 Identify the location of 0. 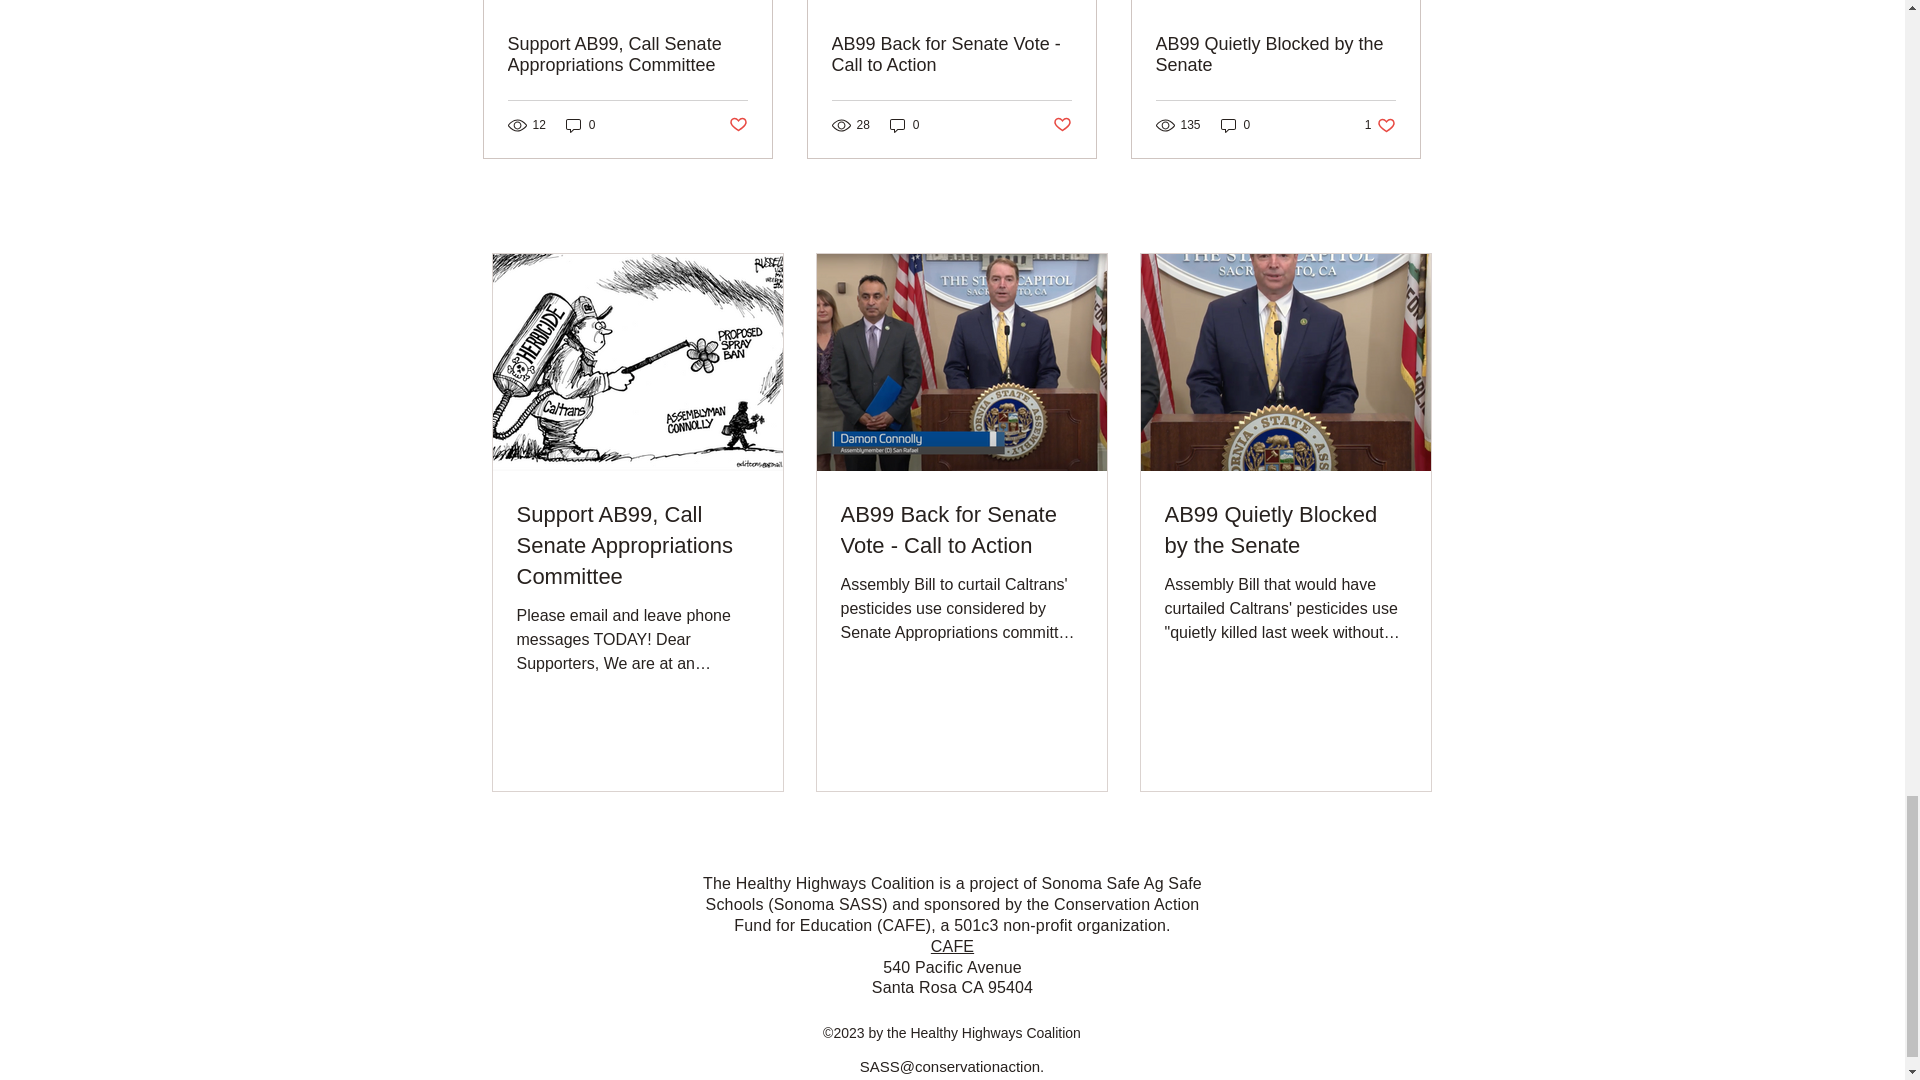
(1275, 54).